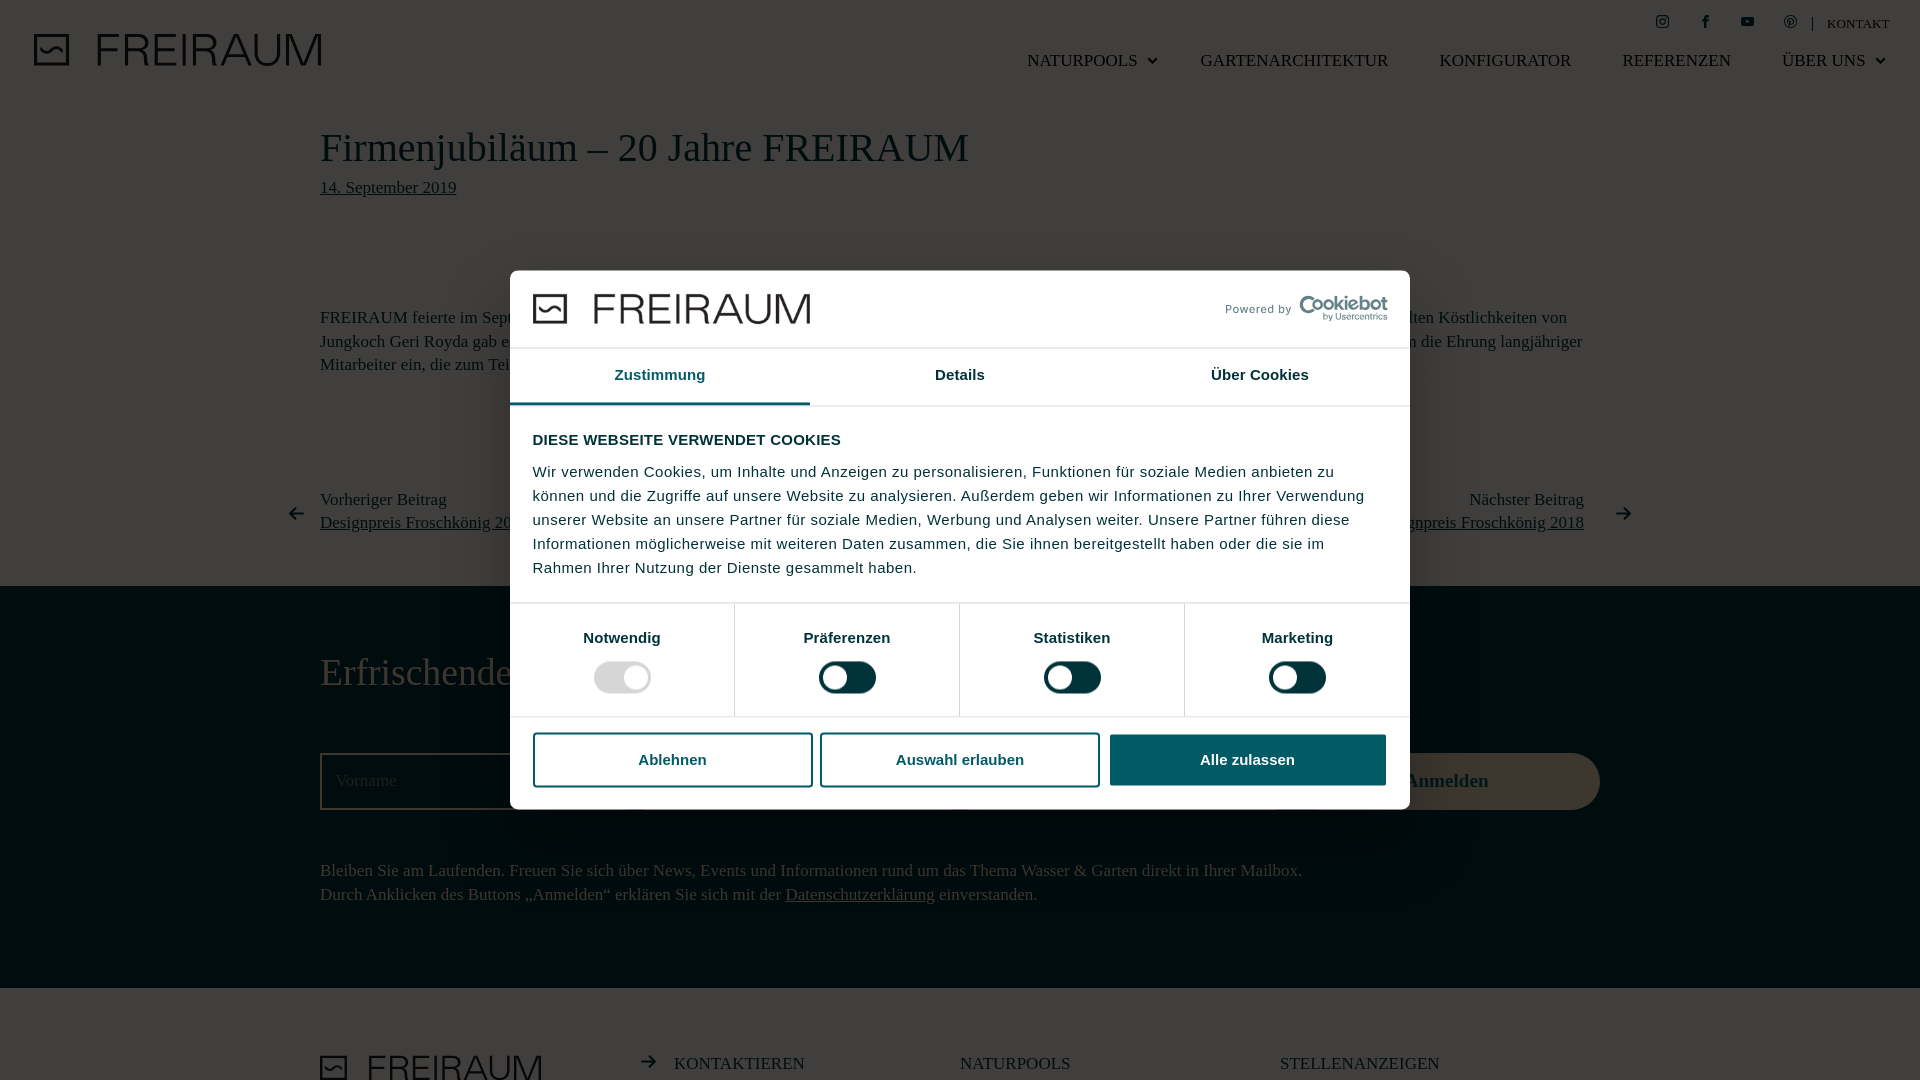 This screenshot has height=1080, width=1920. I want to click on 14. September 2019, so click(388, 188).